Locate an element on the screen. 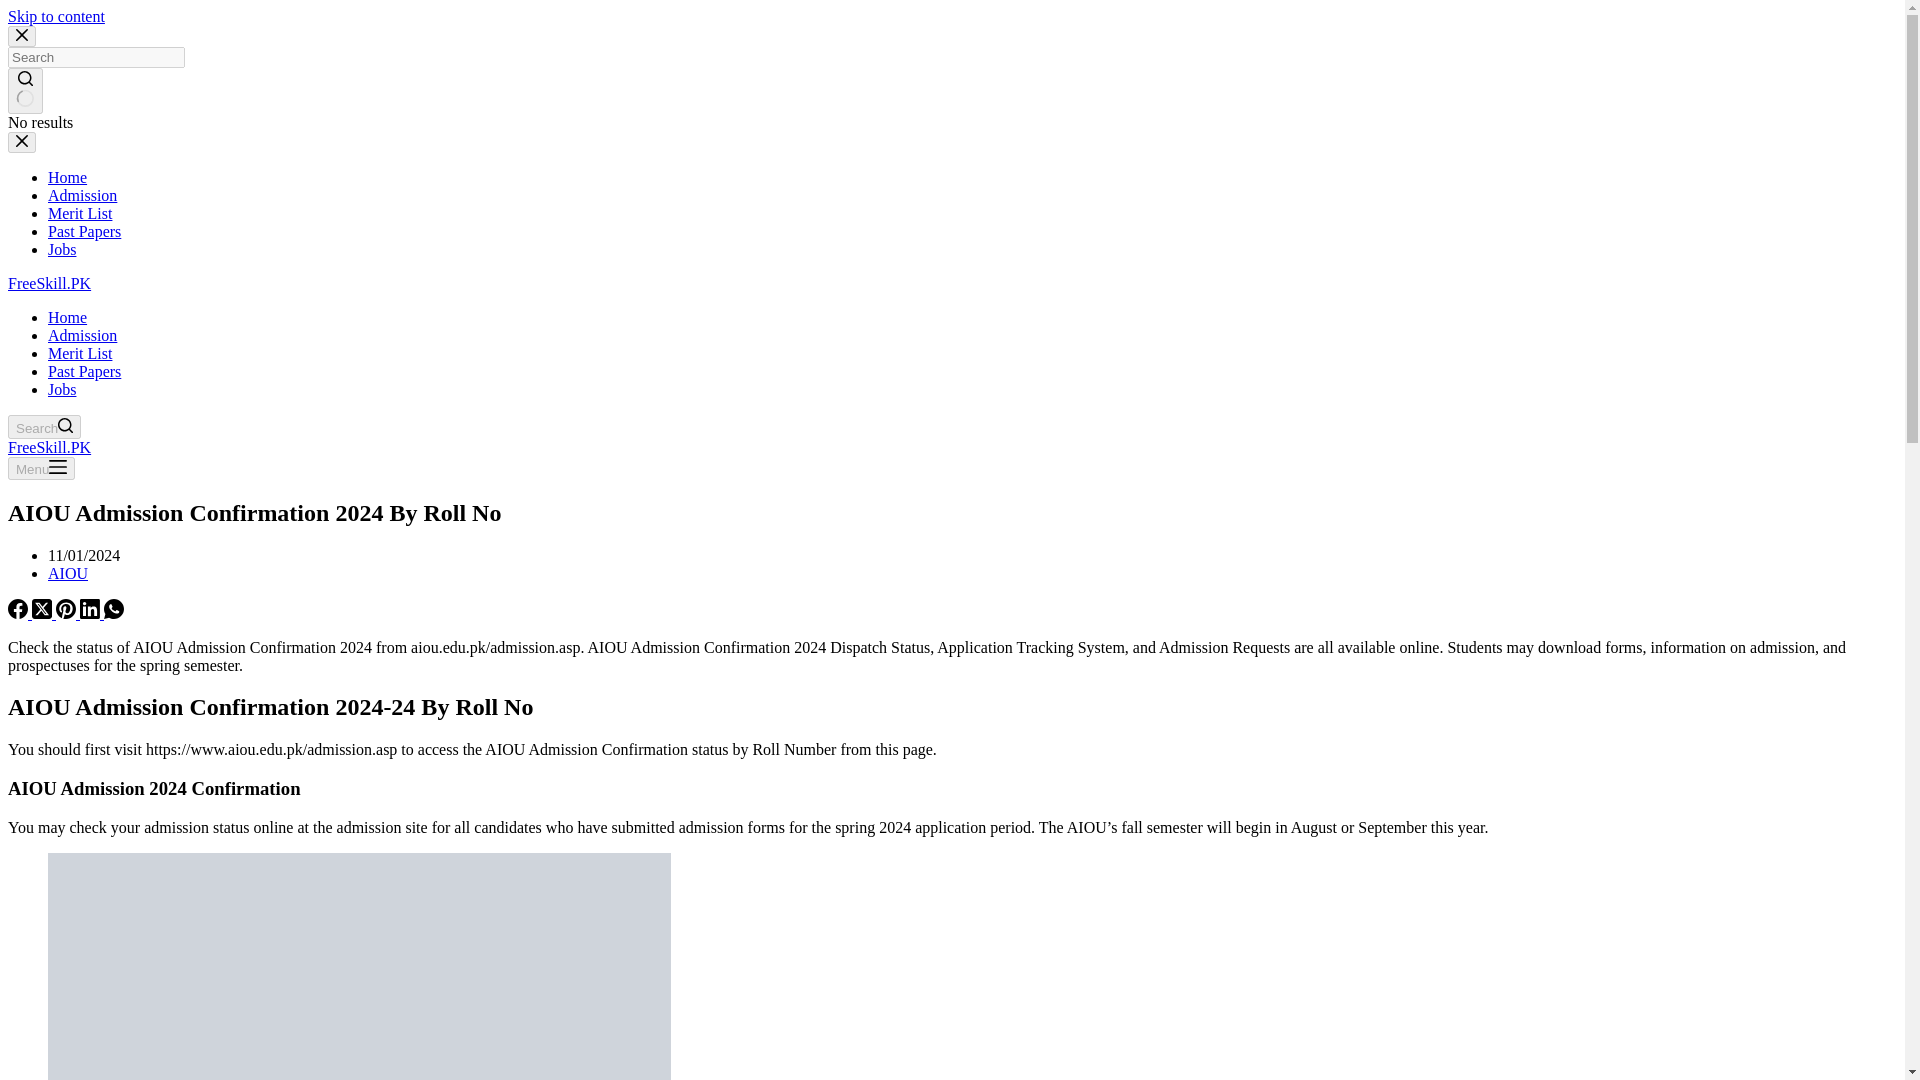 The height and width of the screenshot is (1080, 1920). AIOU is located at coordinates (68, 573).